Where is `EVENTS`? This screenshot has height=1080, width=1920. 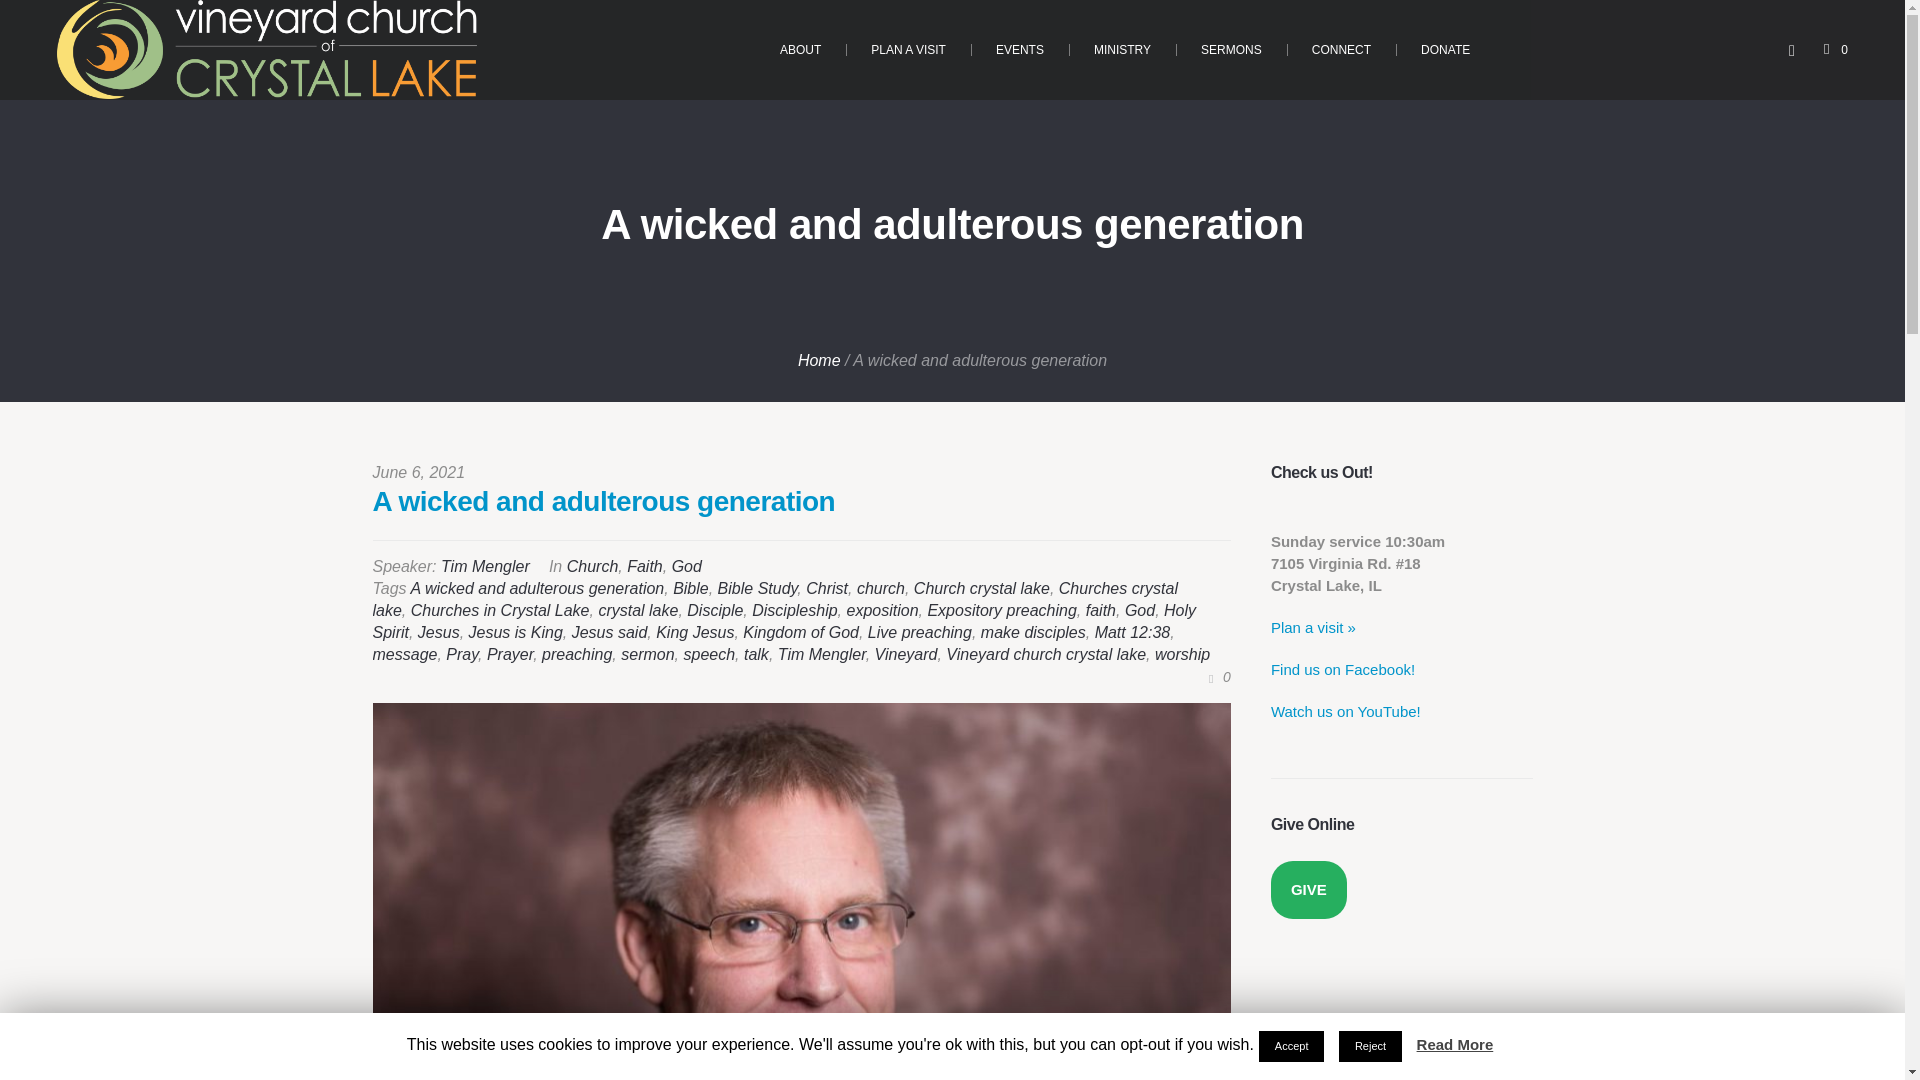 EVENTS is located at coordinates (1020, 50).